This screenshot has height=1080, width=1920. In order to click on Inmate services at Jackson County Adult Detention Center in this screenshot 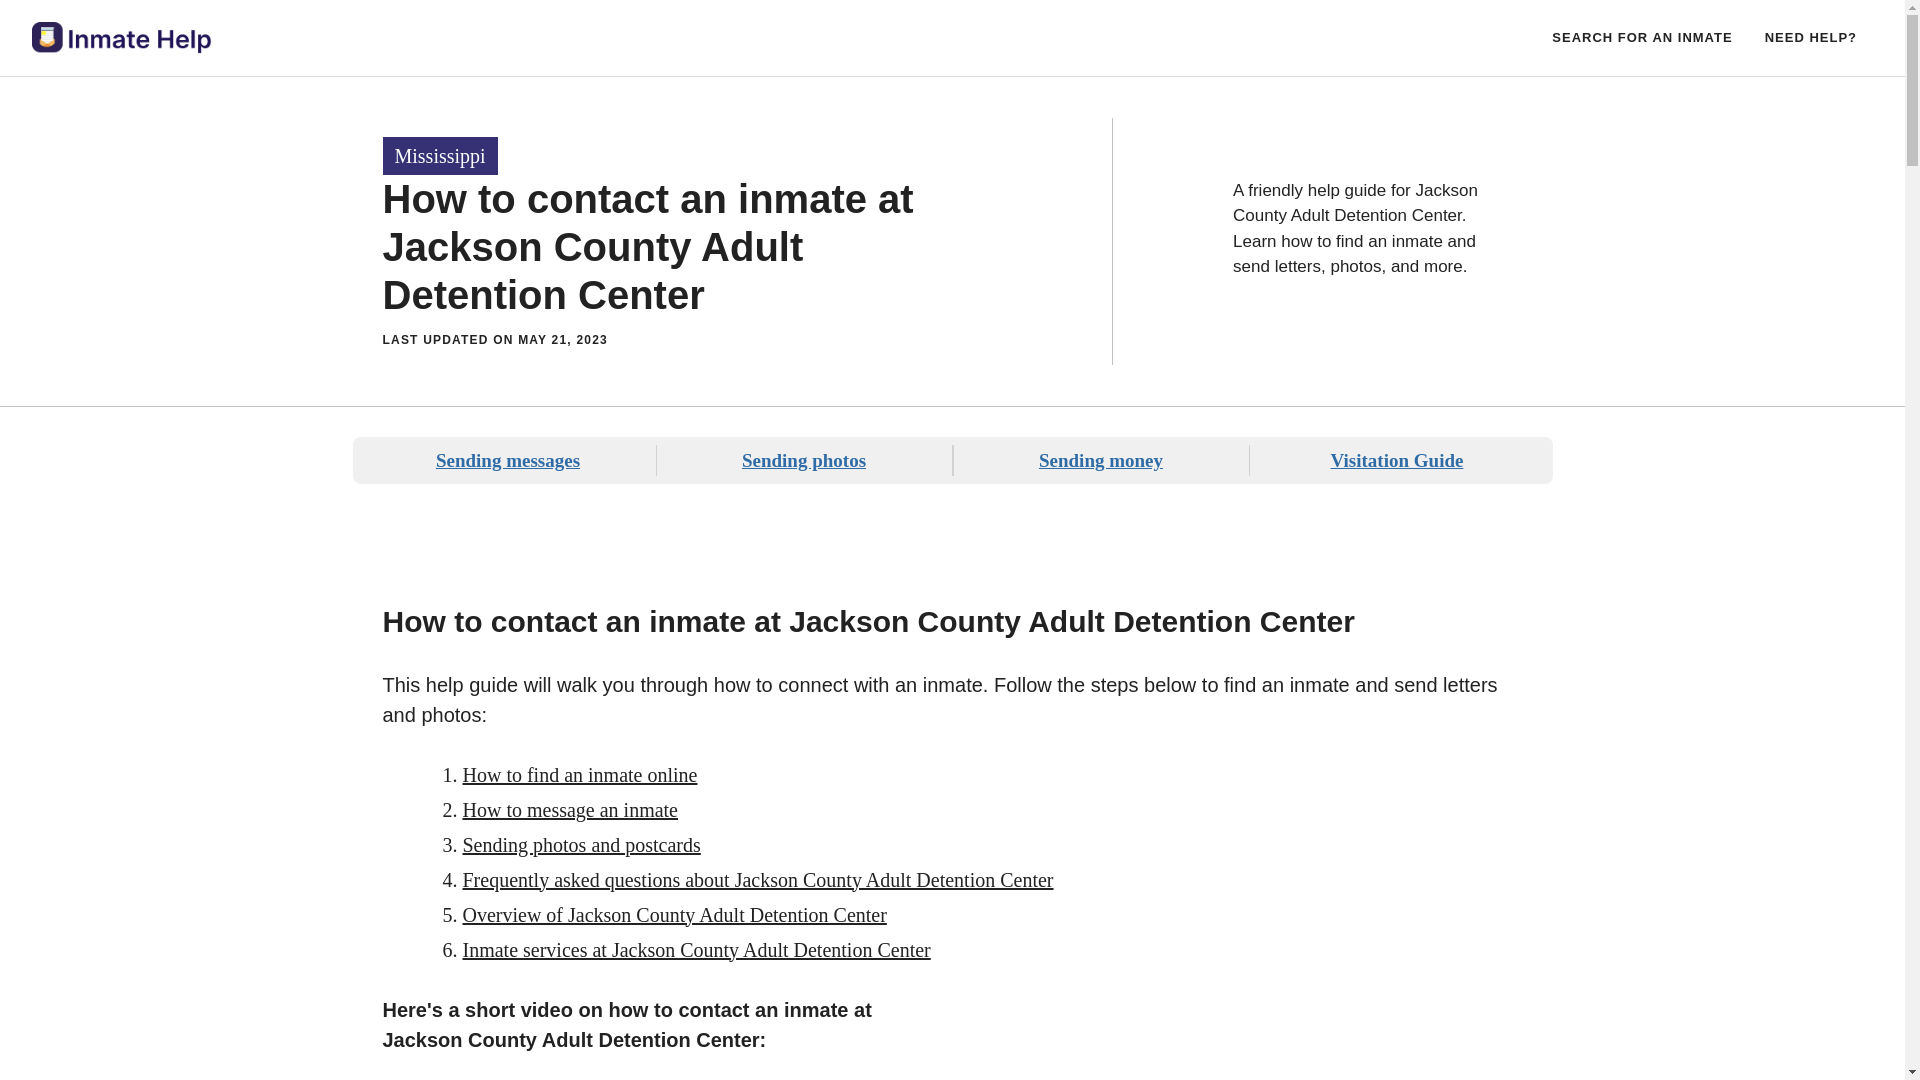, I will do `click(696, 949)`.